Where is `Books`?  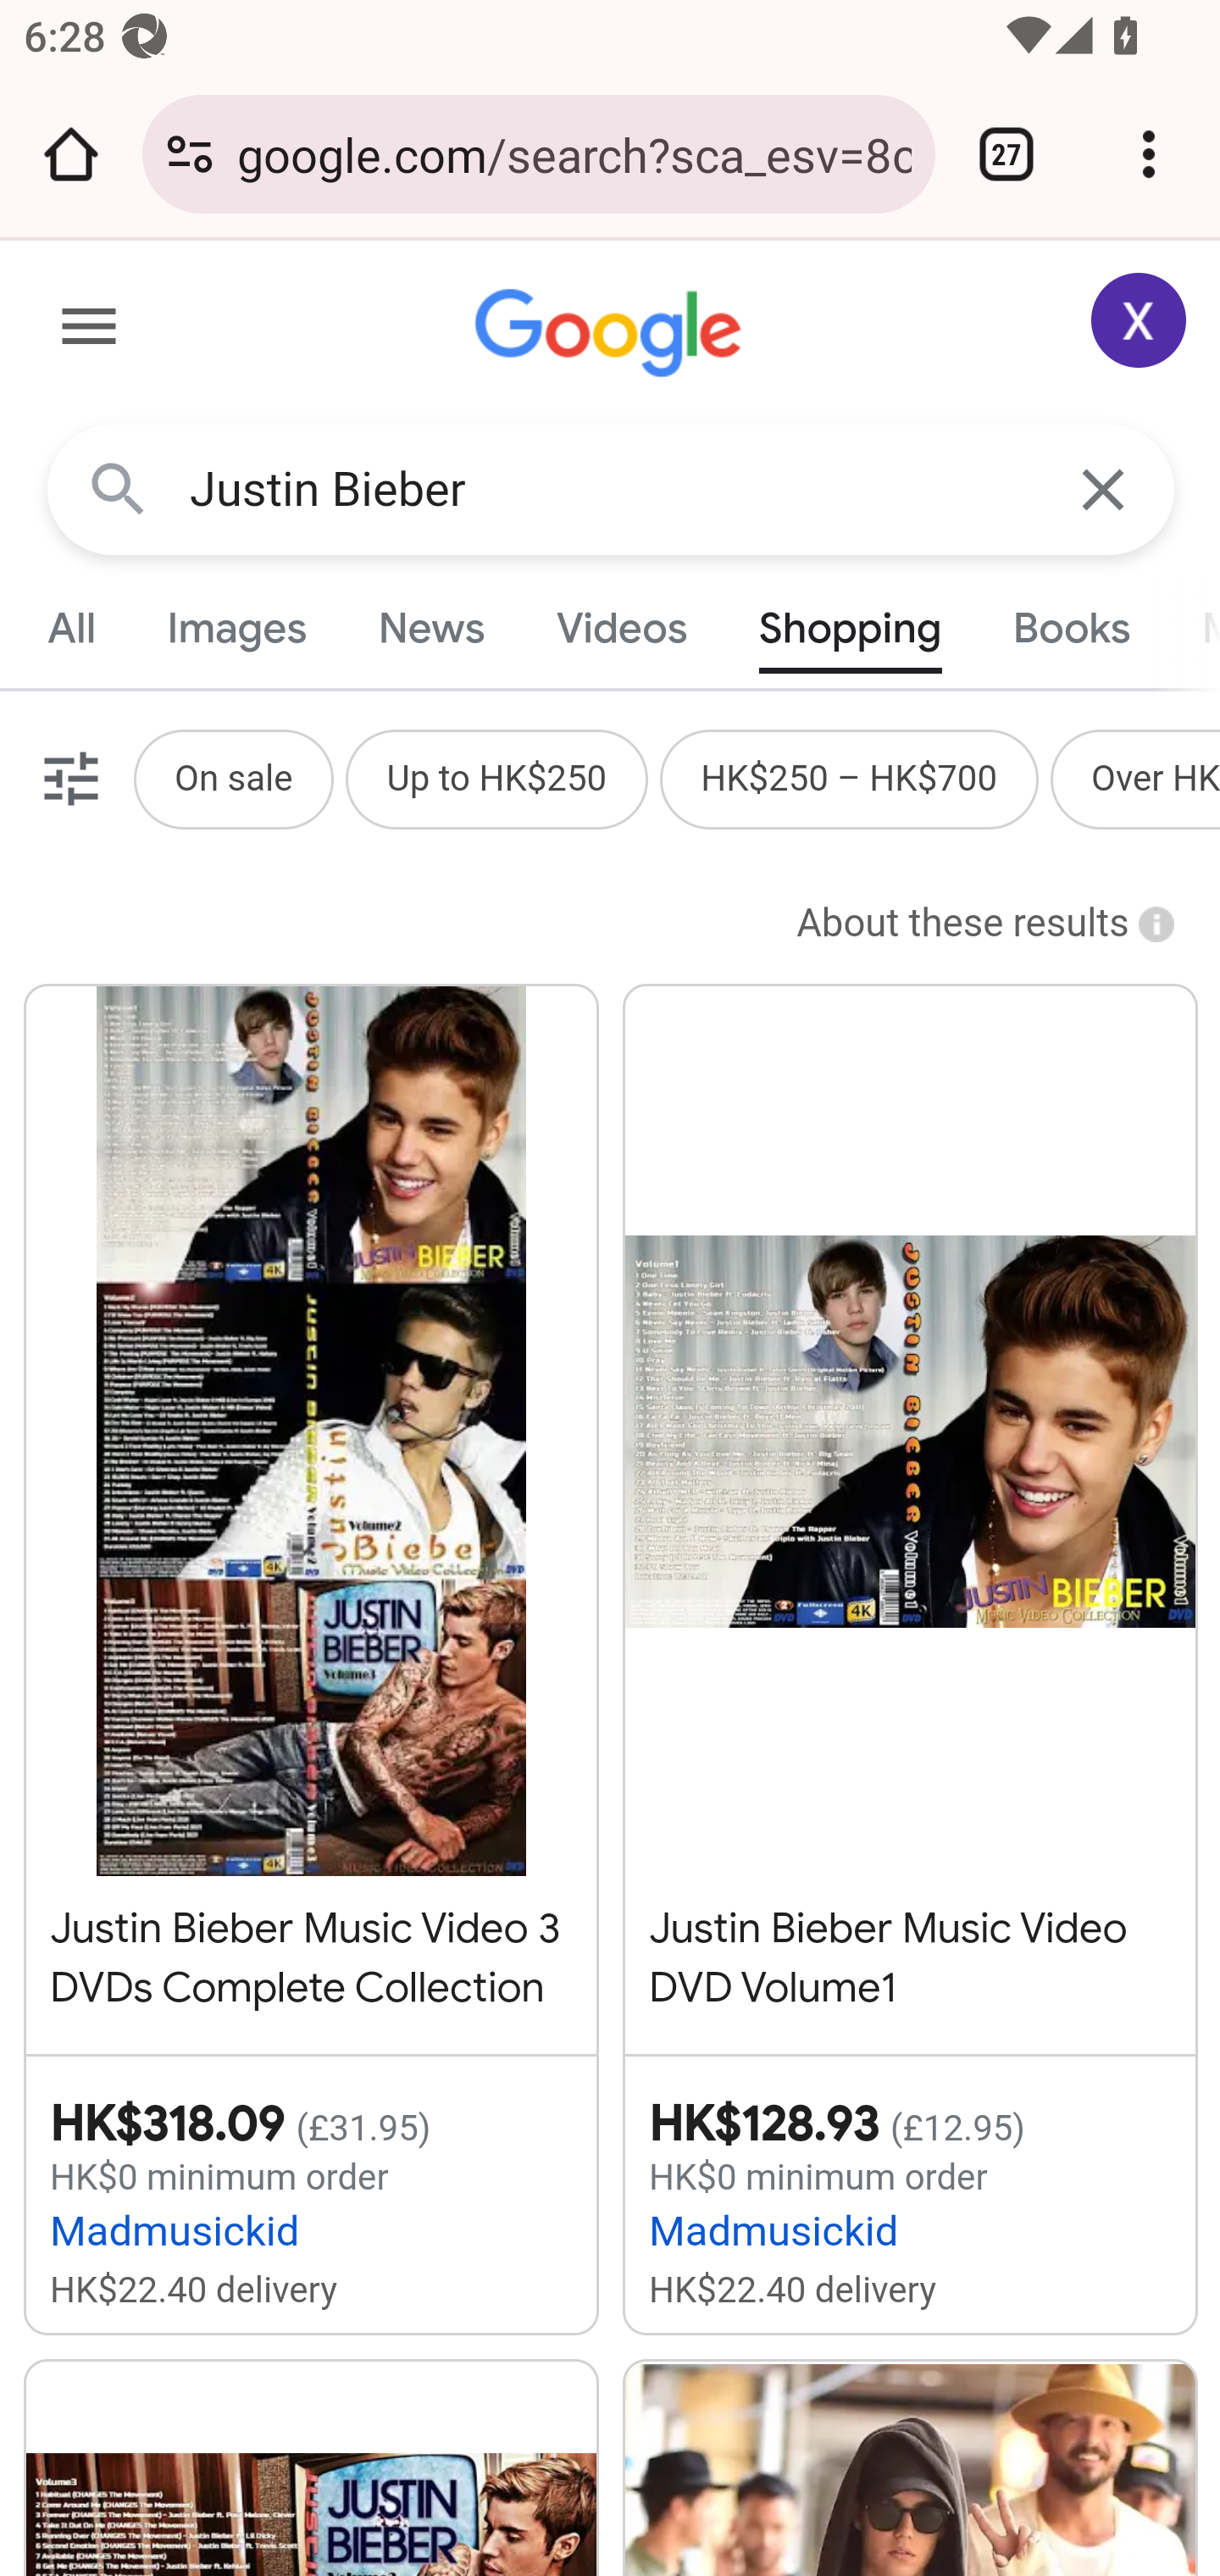 Books is located at coordinates (1071, 628).